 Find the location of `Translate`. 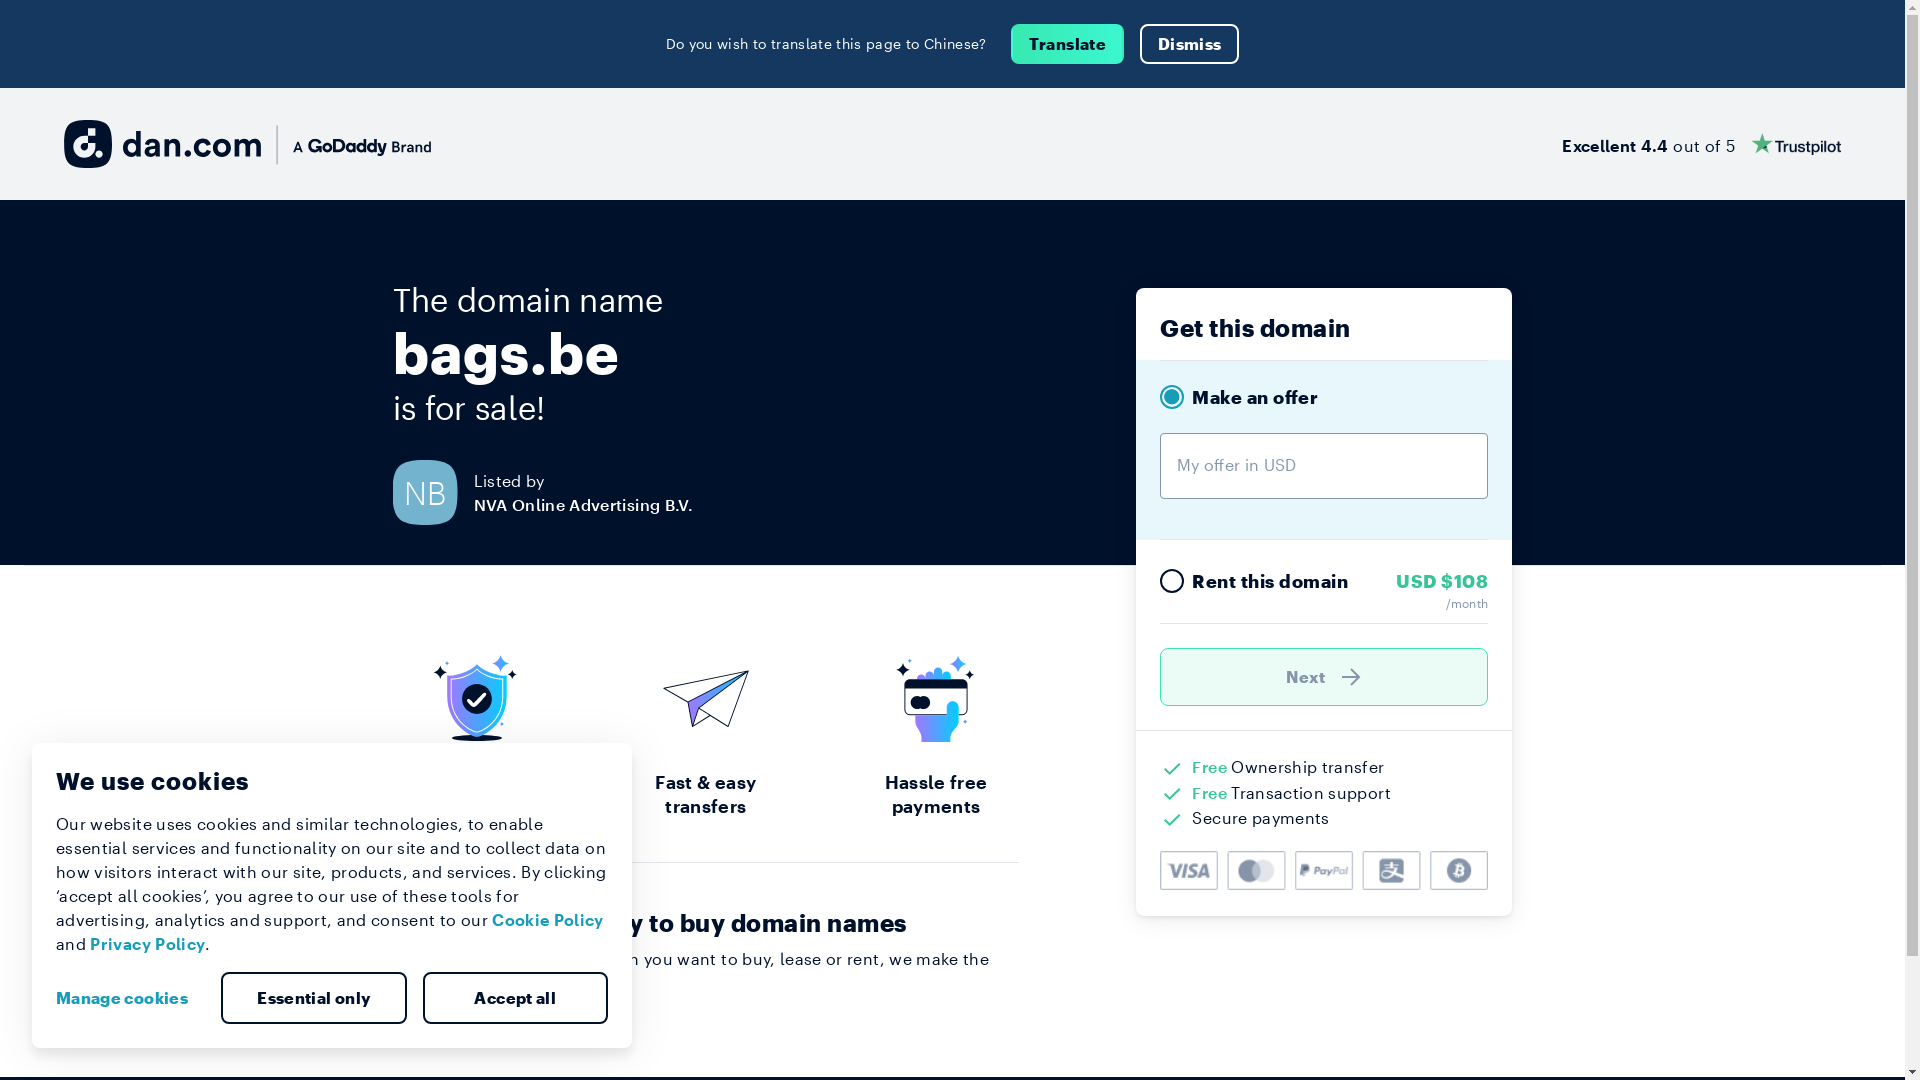

Translate is located at coordinates (1068, 44).